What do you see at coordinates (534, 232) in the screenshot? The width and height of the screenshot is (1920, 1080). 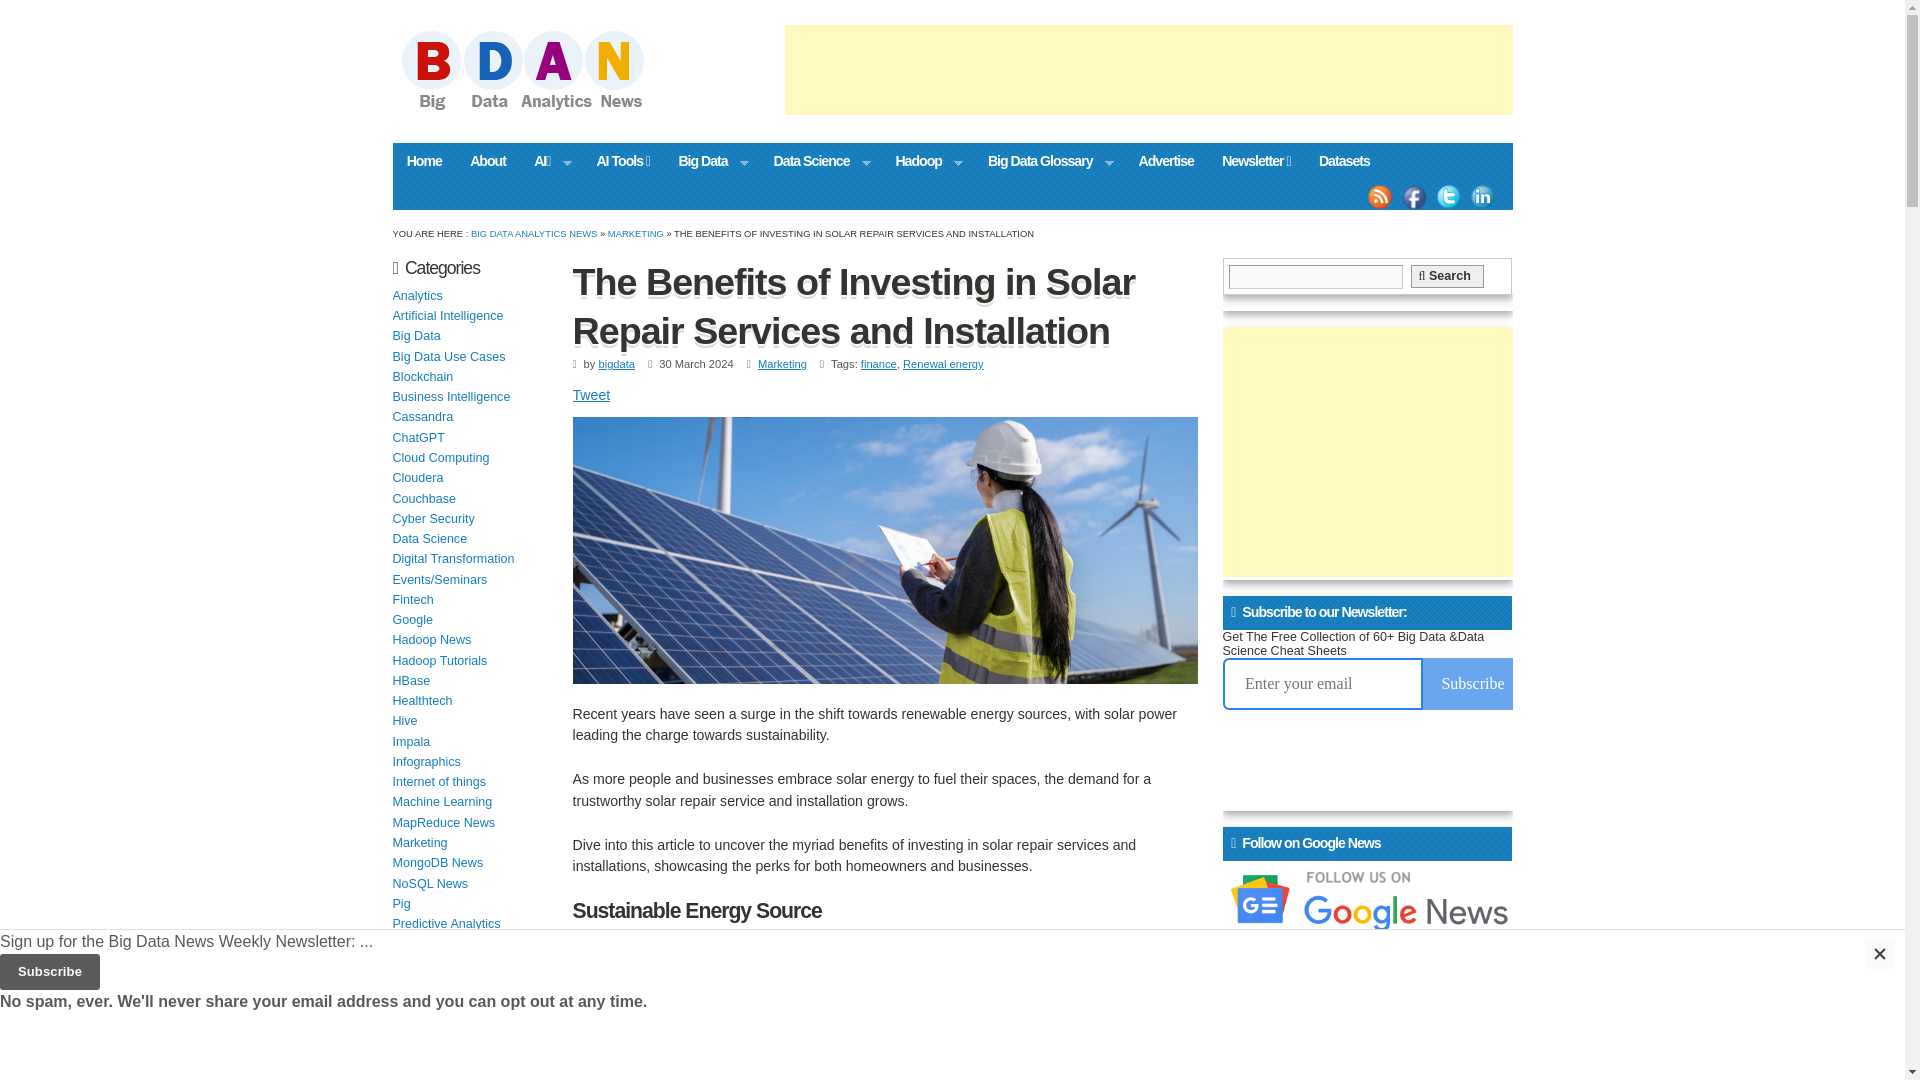 I see `Big Data Analytics News` at bounding box center [534, 232].